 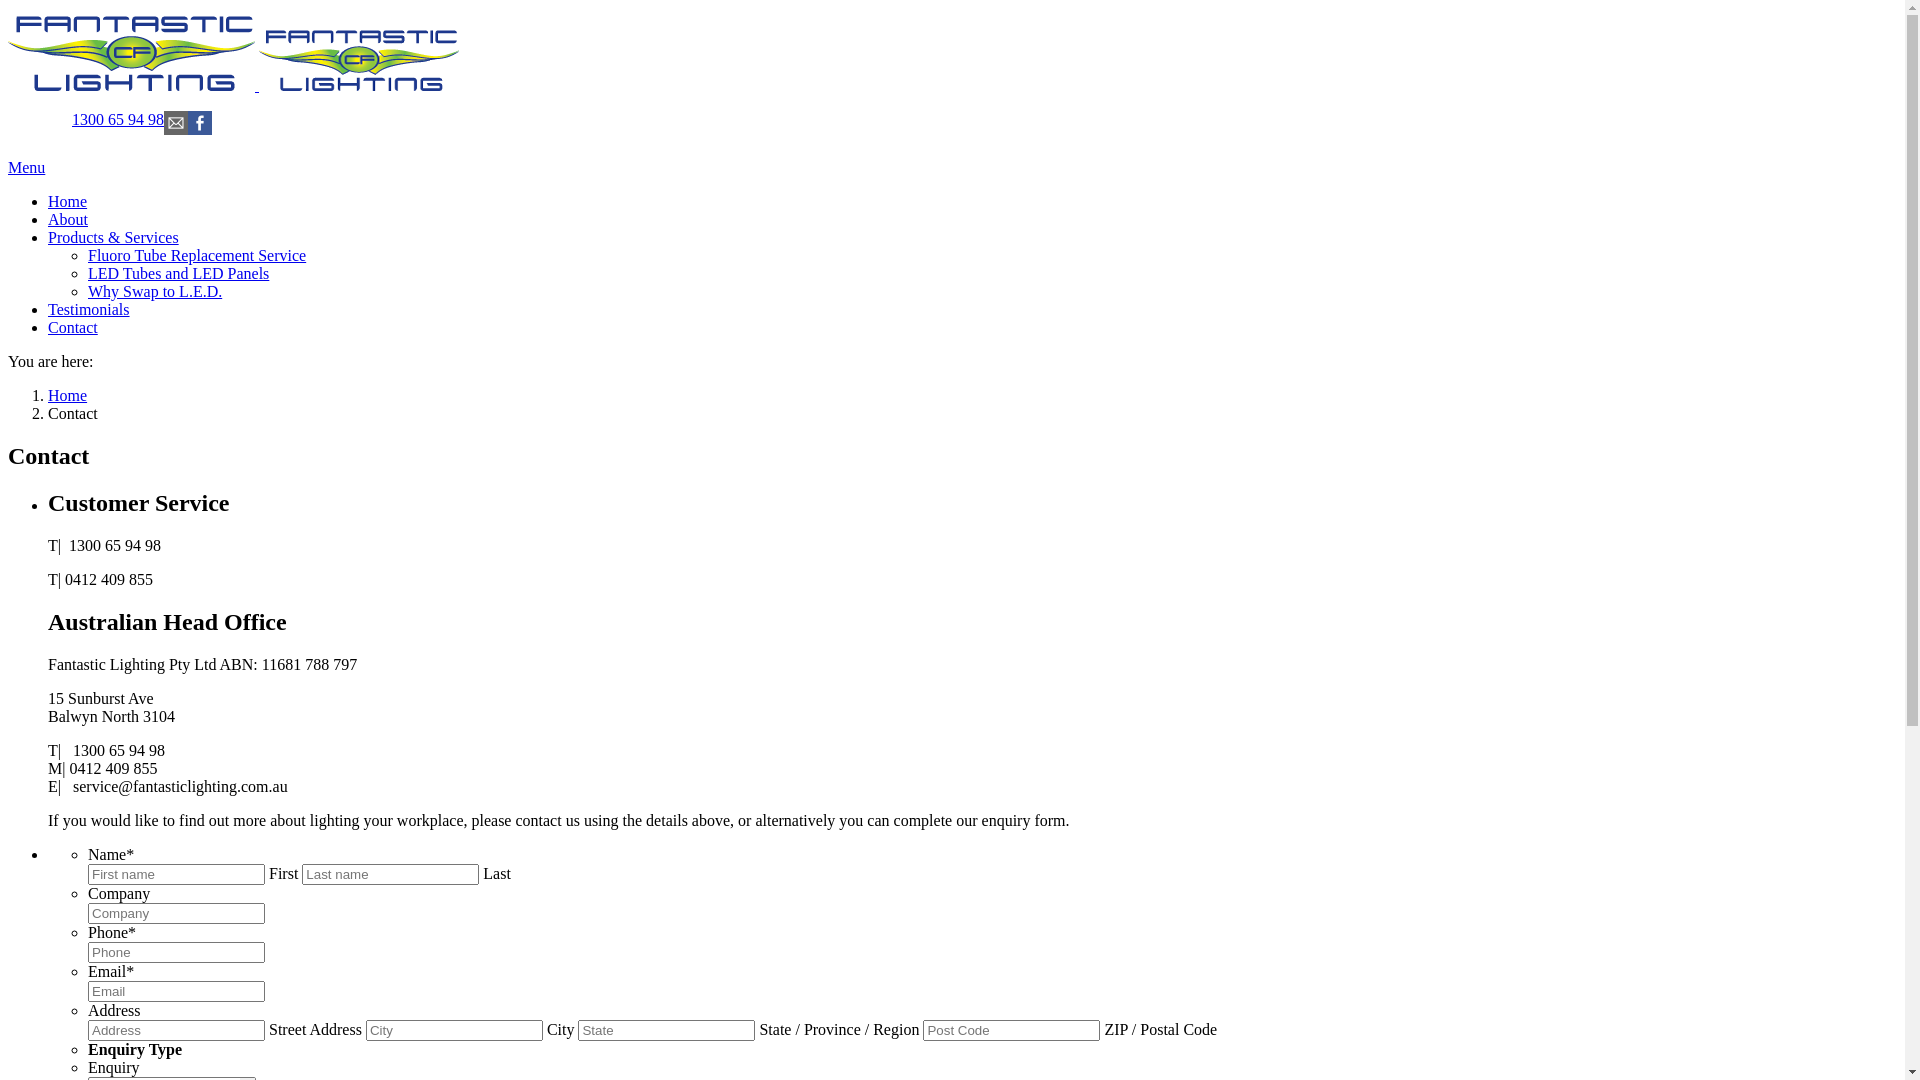 What do you see at coordinates (992, 292) in the screenshot?
I see `Why Swap to L.E.D.` at bounding box center [992, 292].